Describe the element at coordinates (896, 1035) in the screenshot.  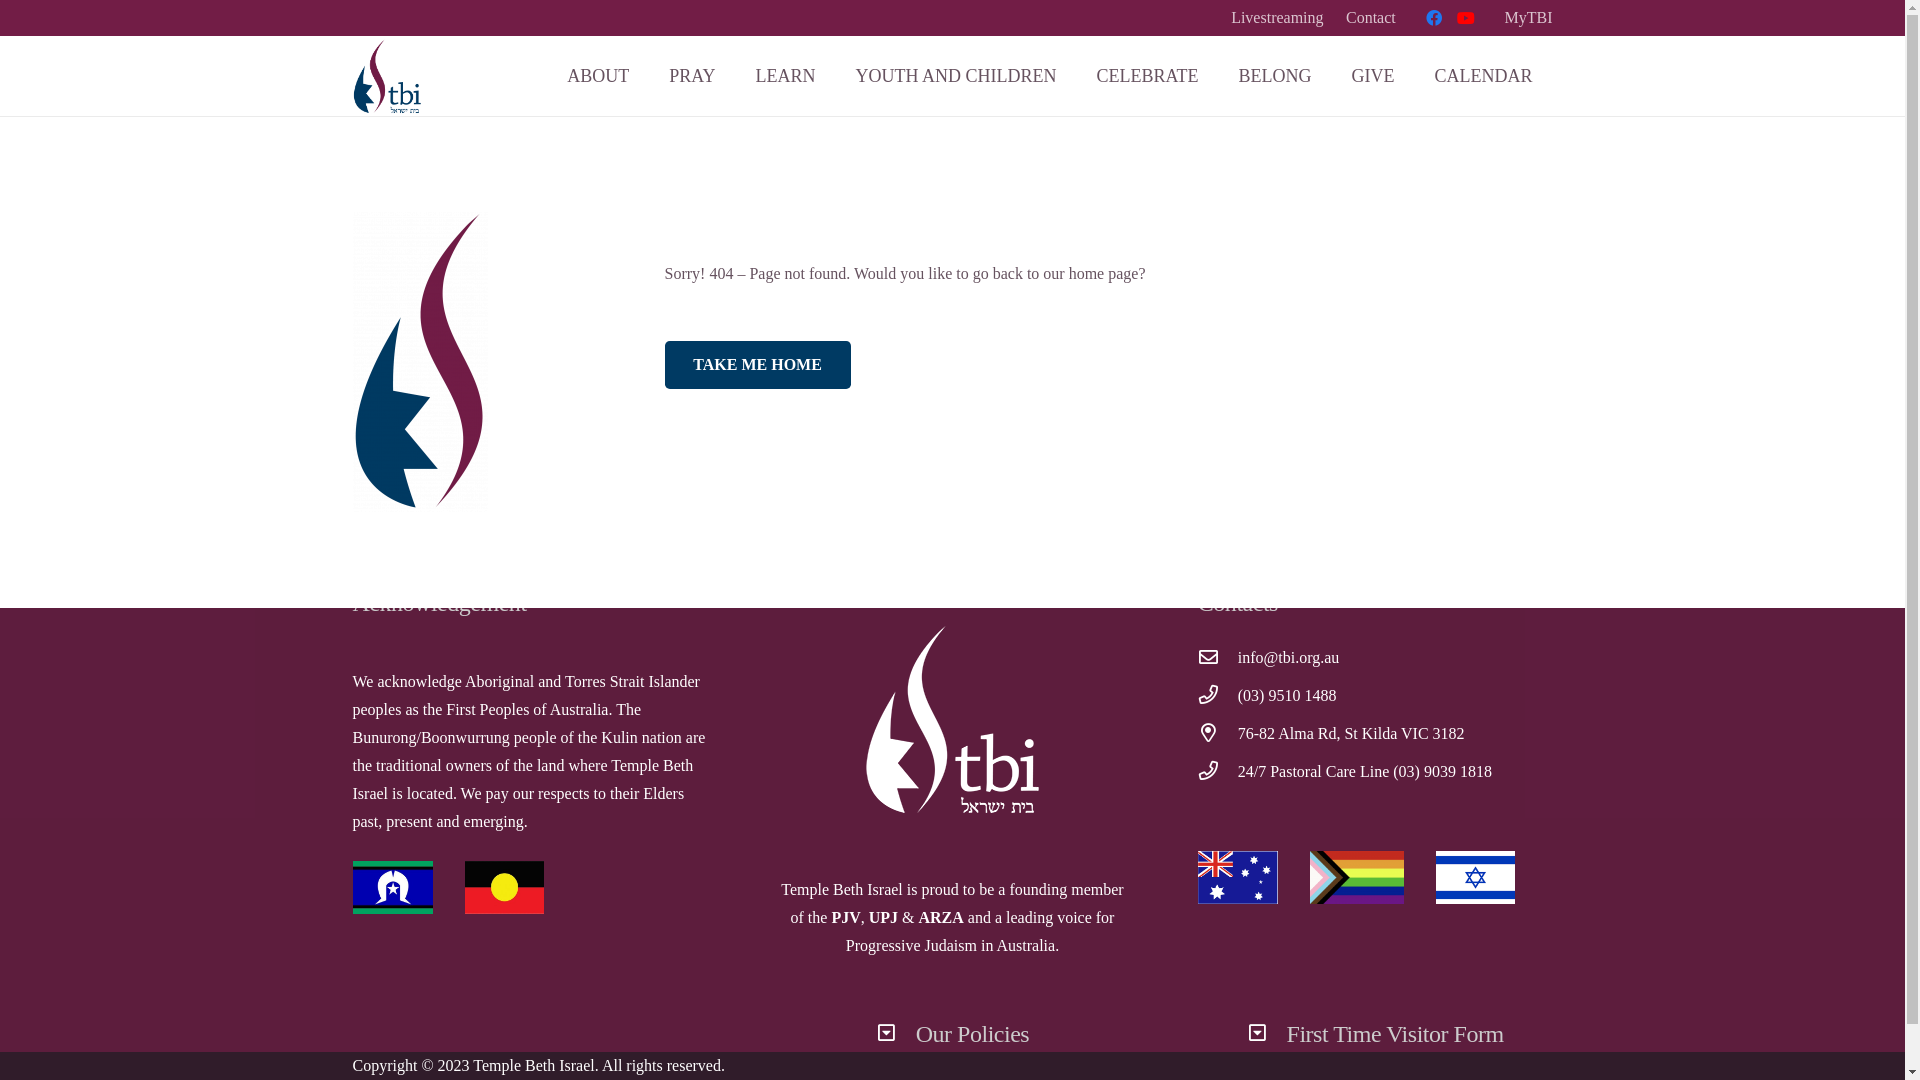
I see `Our Policies` at that location.